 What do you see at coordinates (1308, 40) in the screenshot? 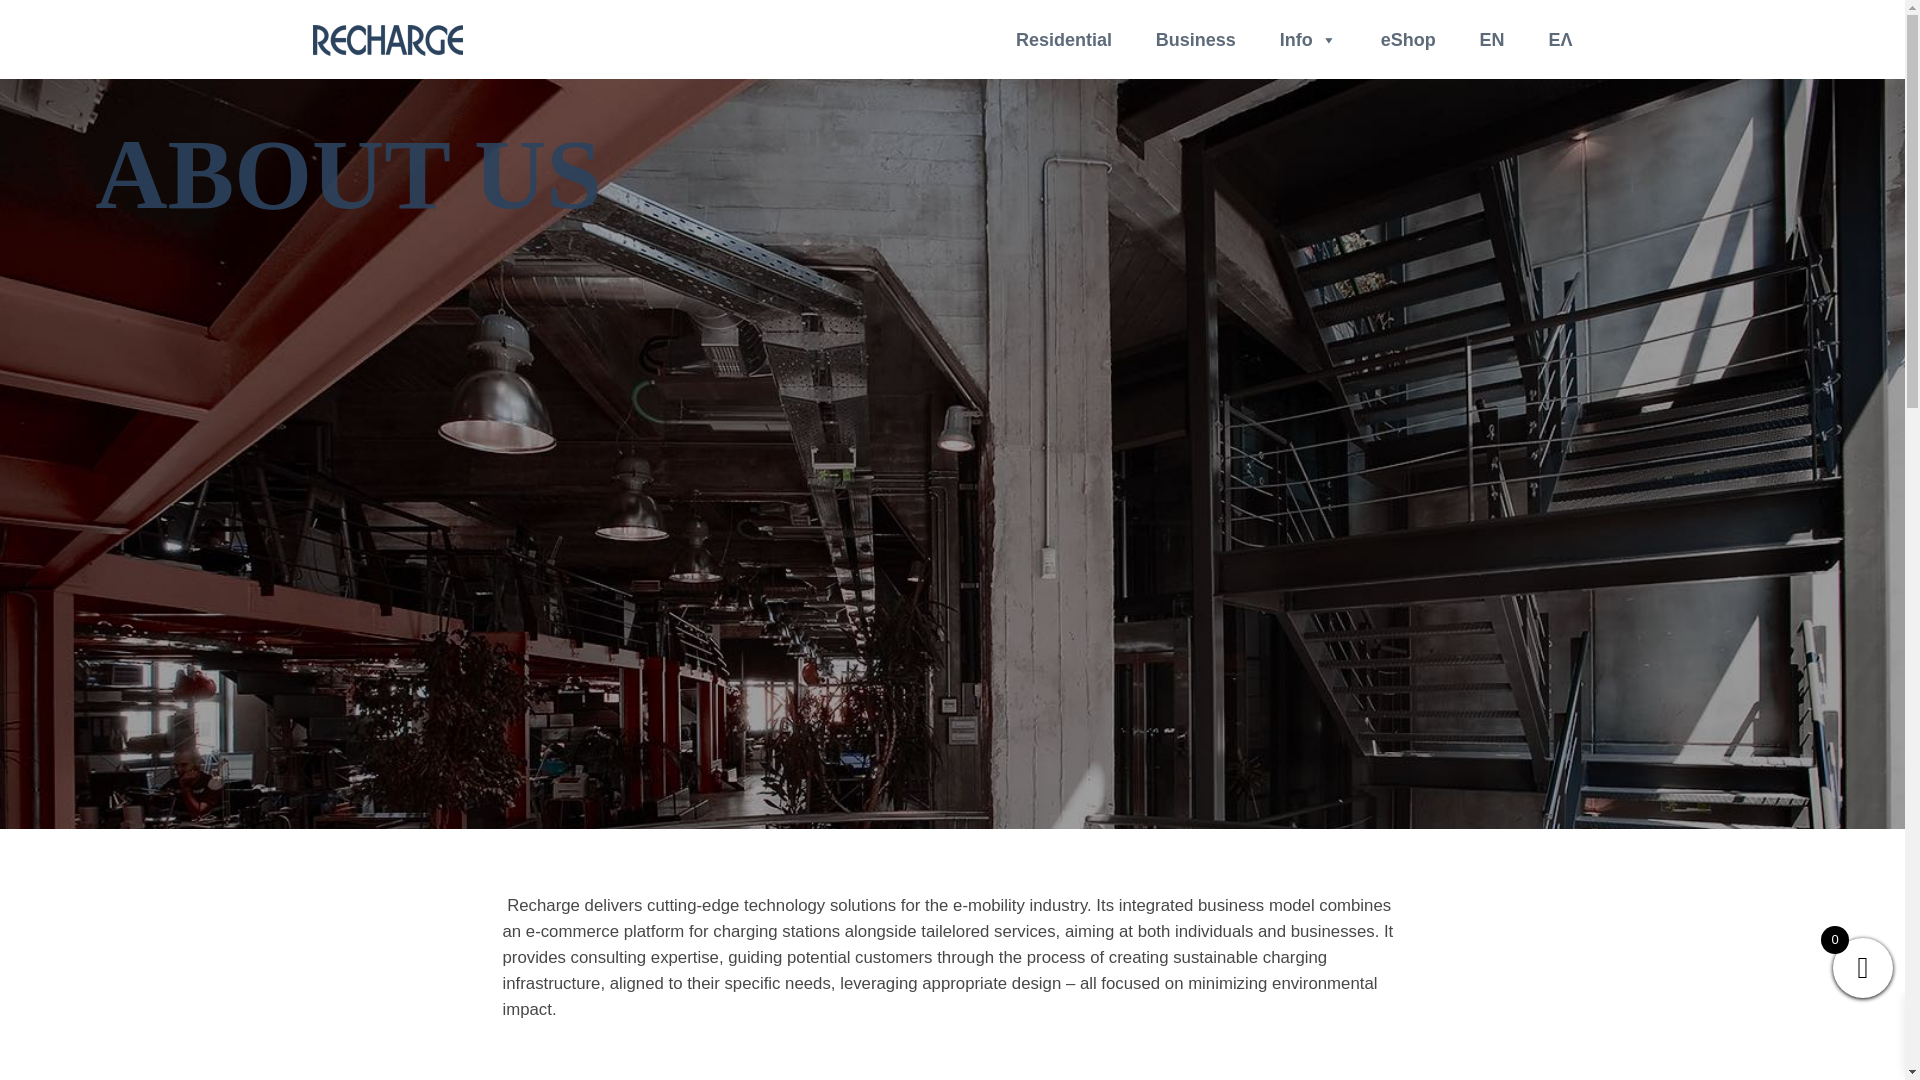
I see `Info` at bounding box center [1308, 40].